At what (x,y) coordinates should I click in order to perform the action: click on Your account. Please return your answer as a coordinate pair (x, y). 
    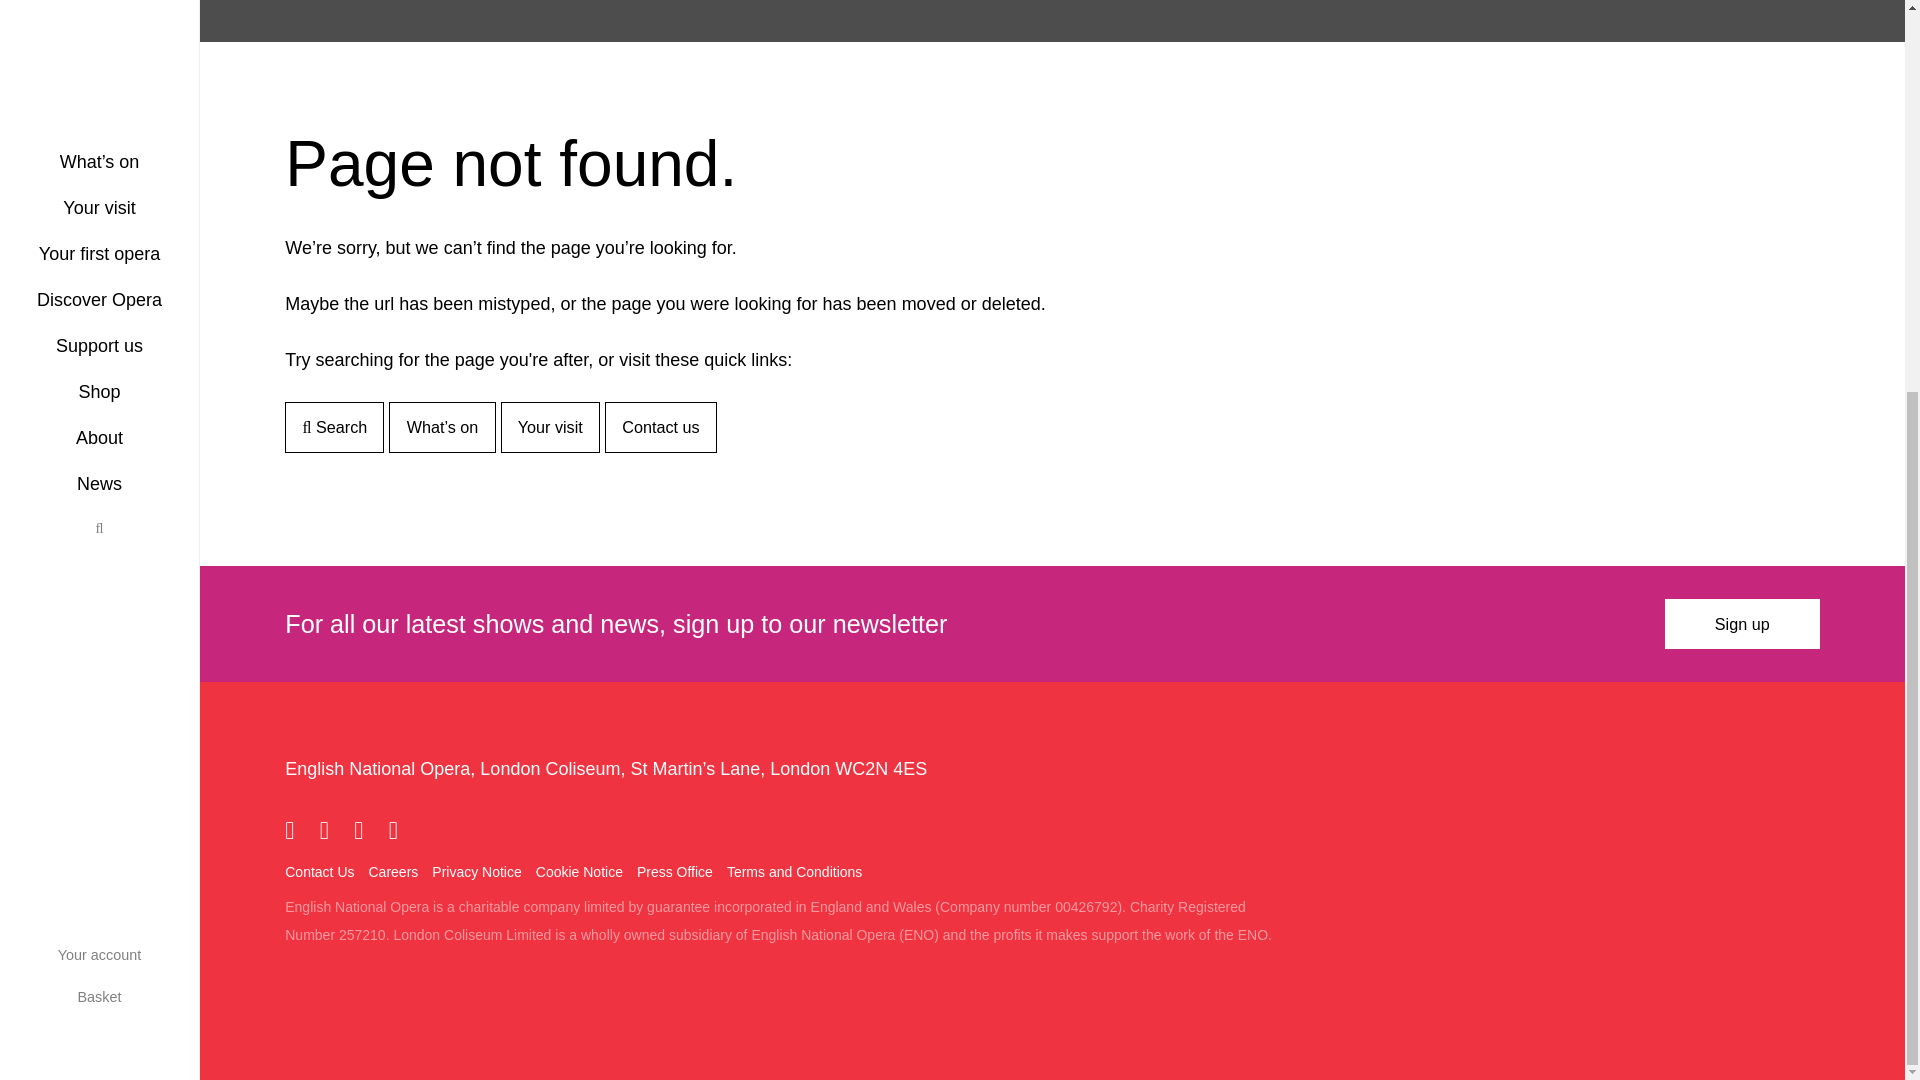
    Looking at the image, I should click on (100, 349).